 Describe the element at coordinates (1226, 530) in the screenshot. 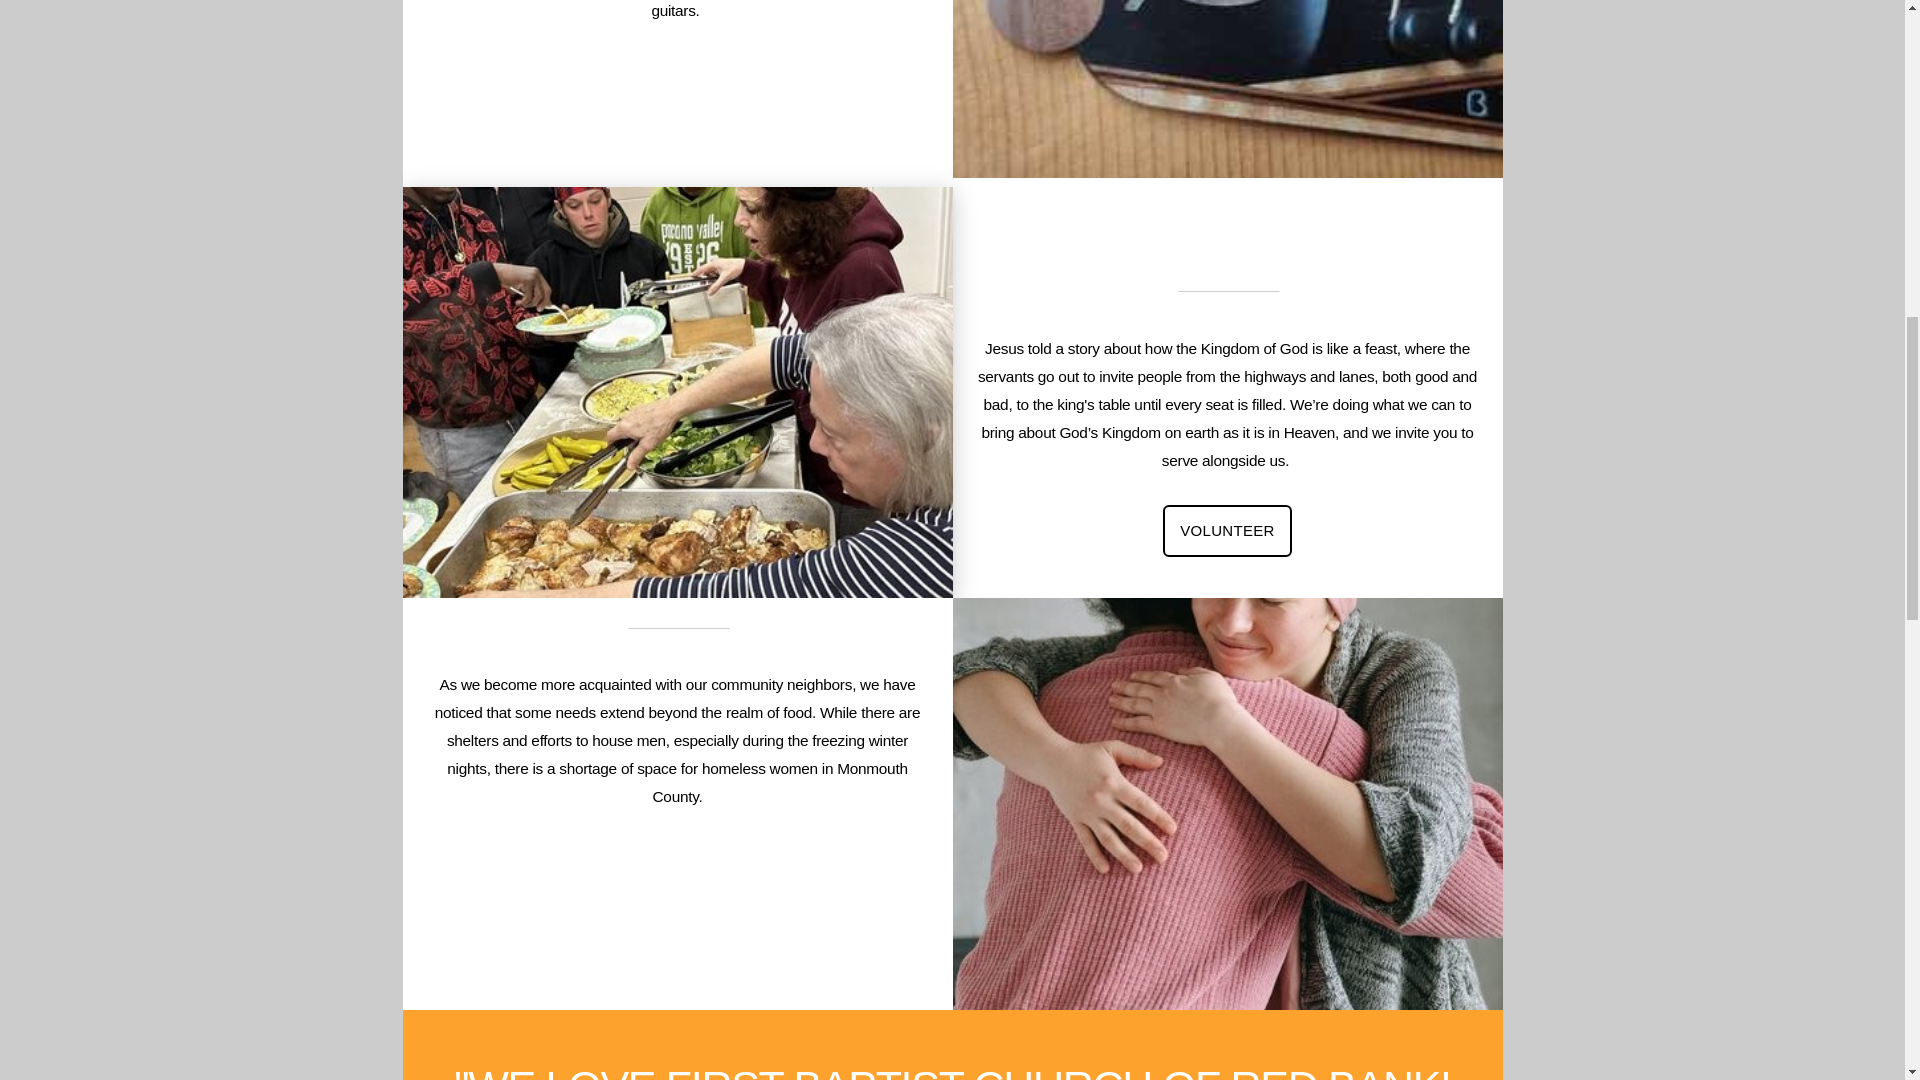

I see `VOLUNTEER` at that location.